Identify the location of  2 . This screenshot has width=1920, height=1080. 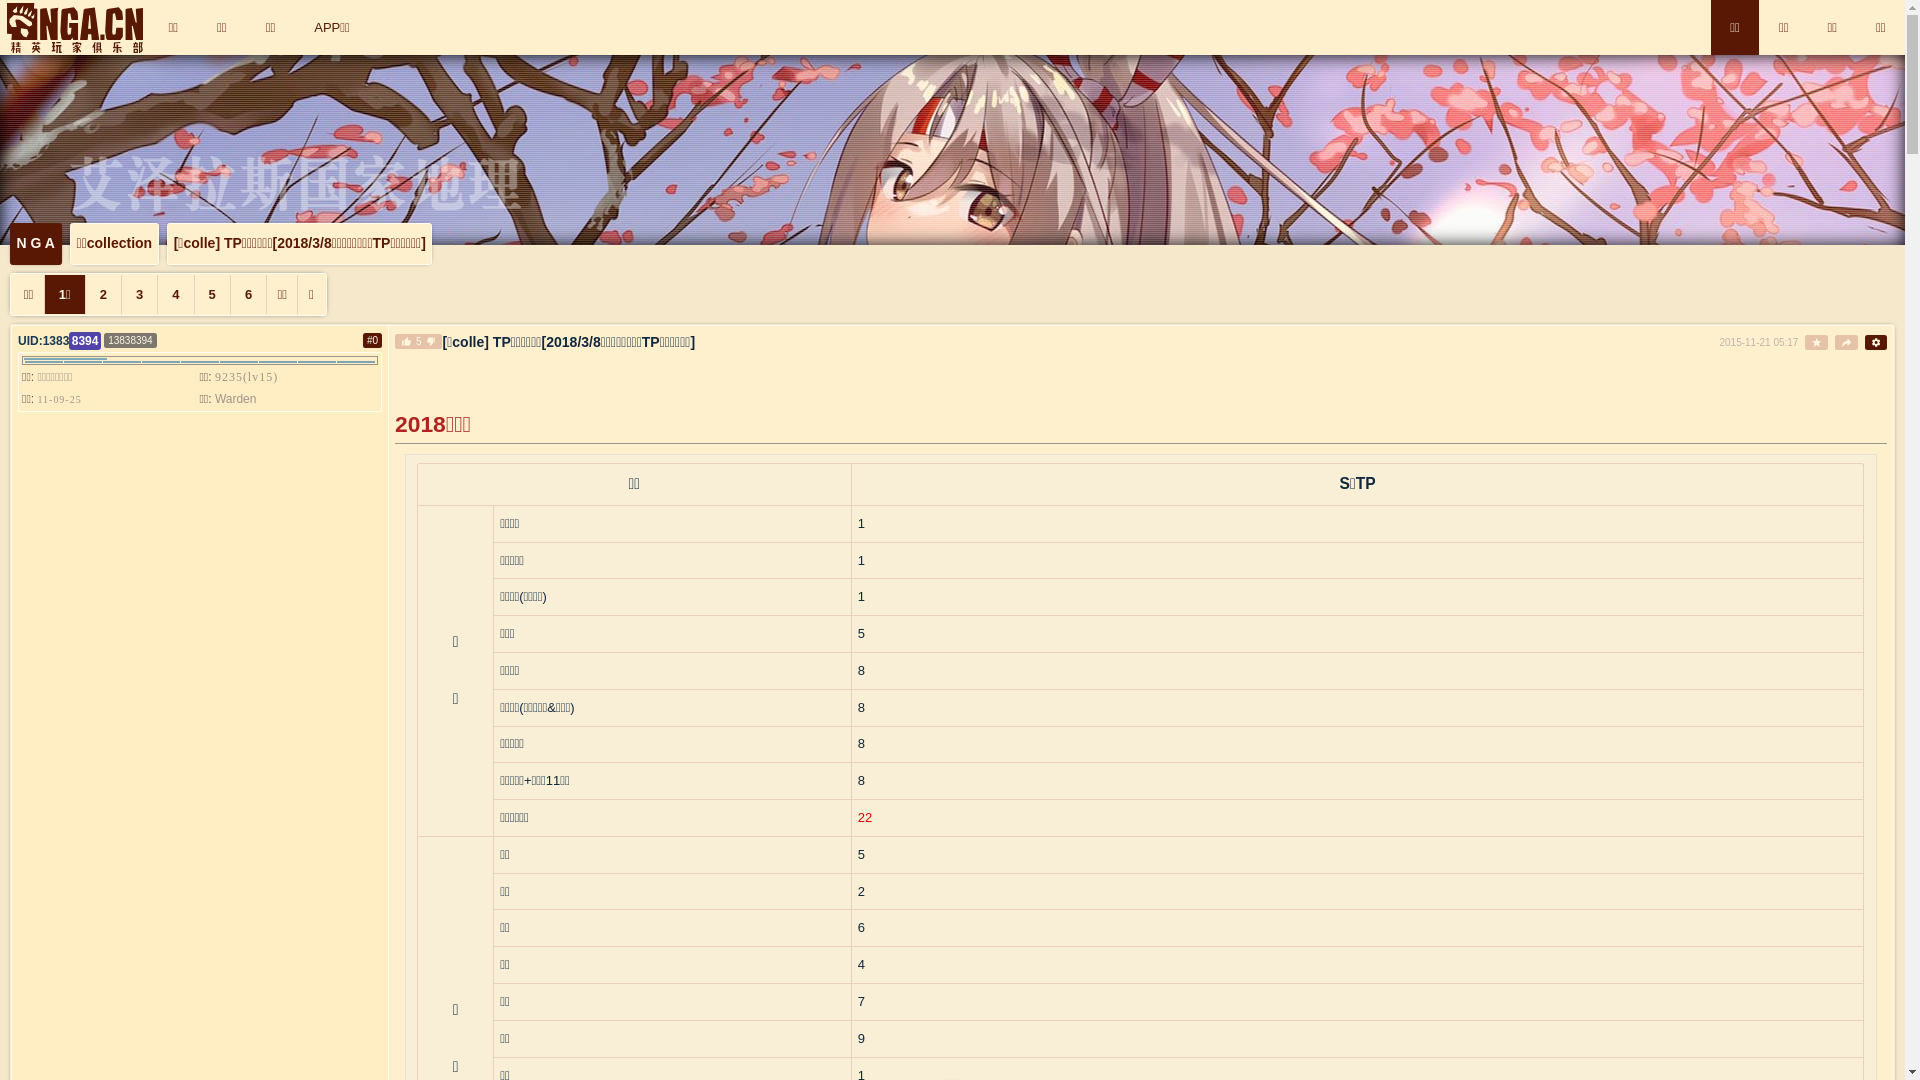
(103, 294).